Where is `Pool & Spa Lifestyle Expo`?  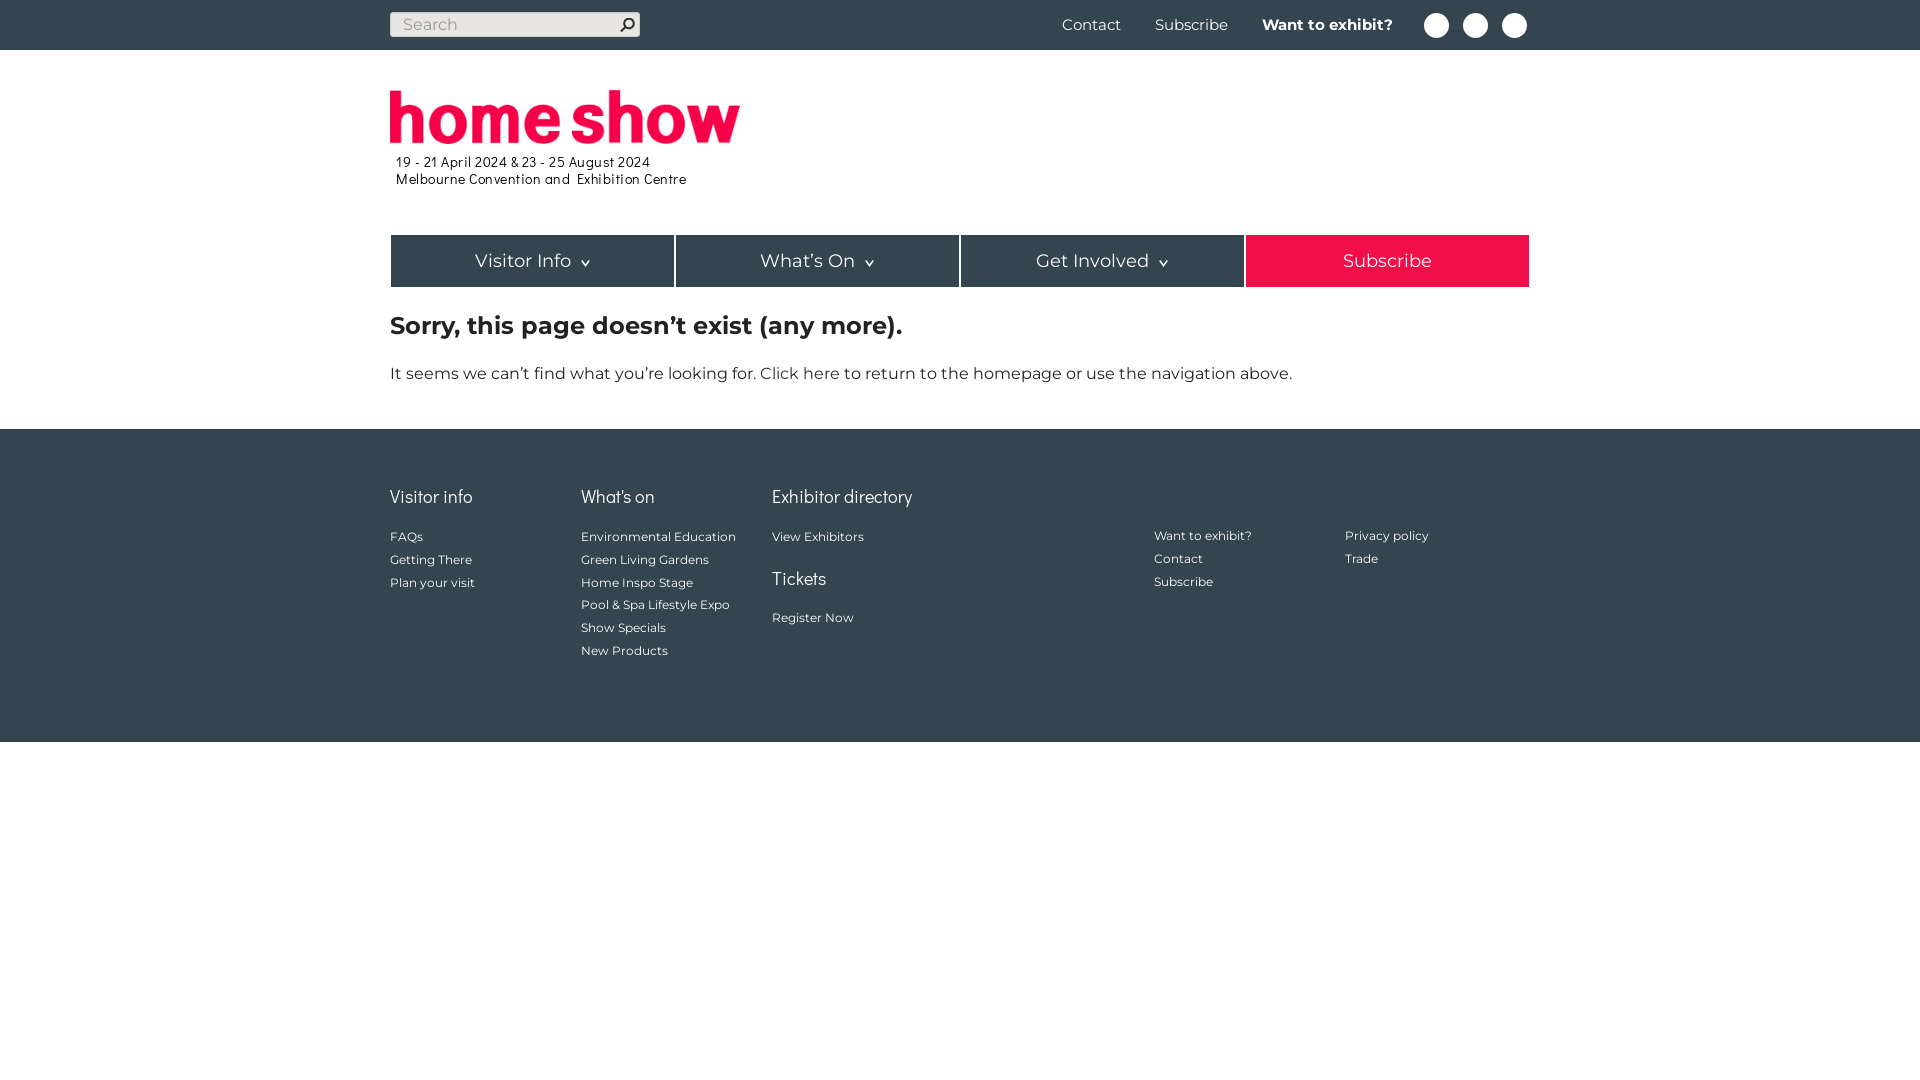
Pool & Spa Lifestyle Expo is located at coordinates (656, 604).